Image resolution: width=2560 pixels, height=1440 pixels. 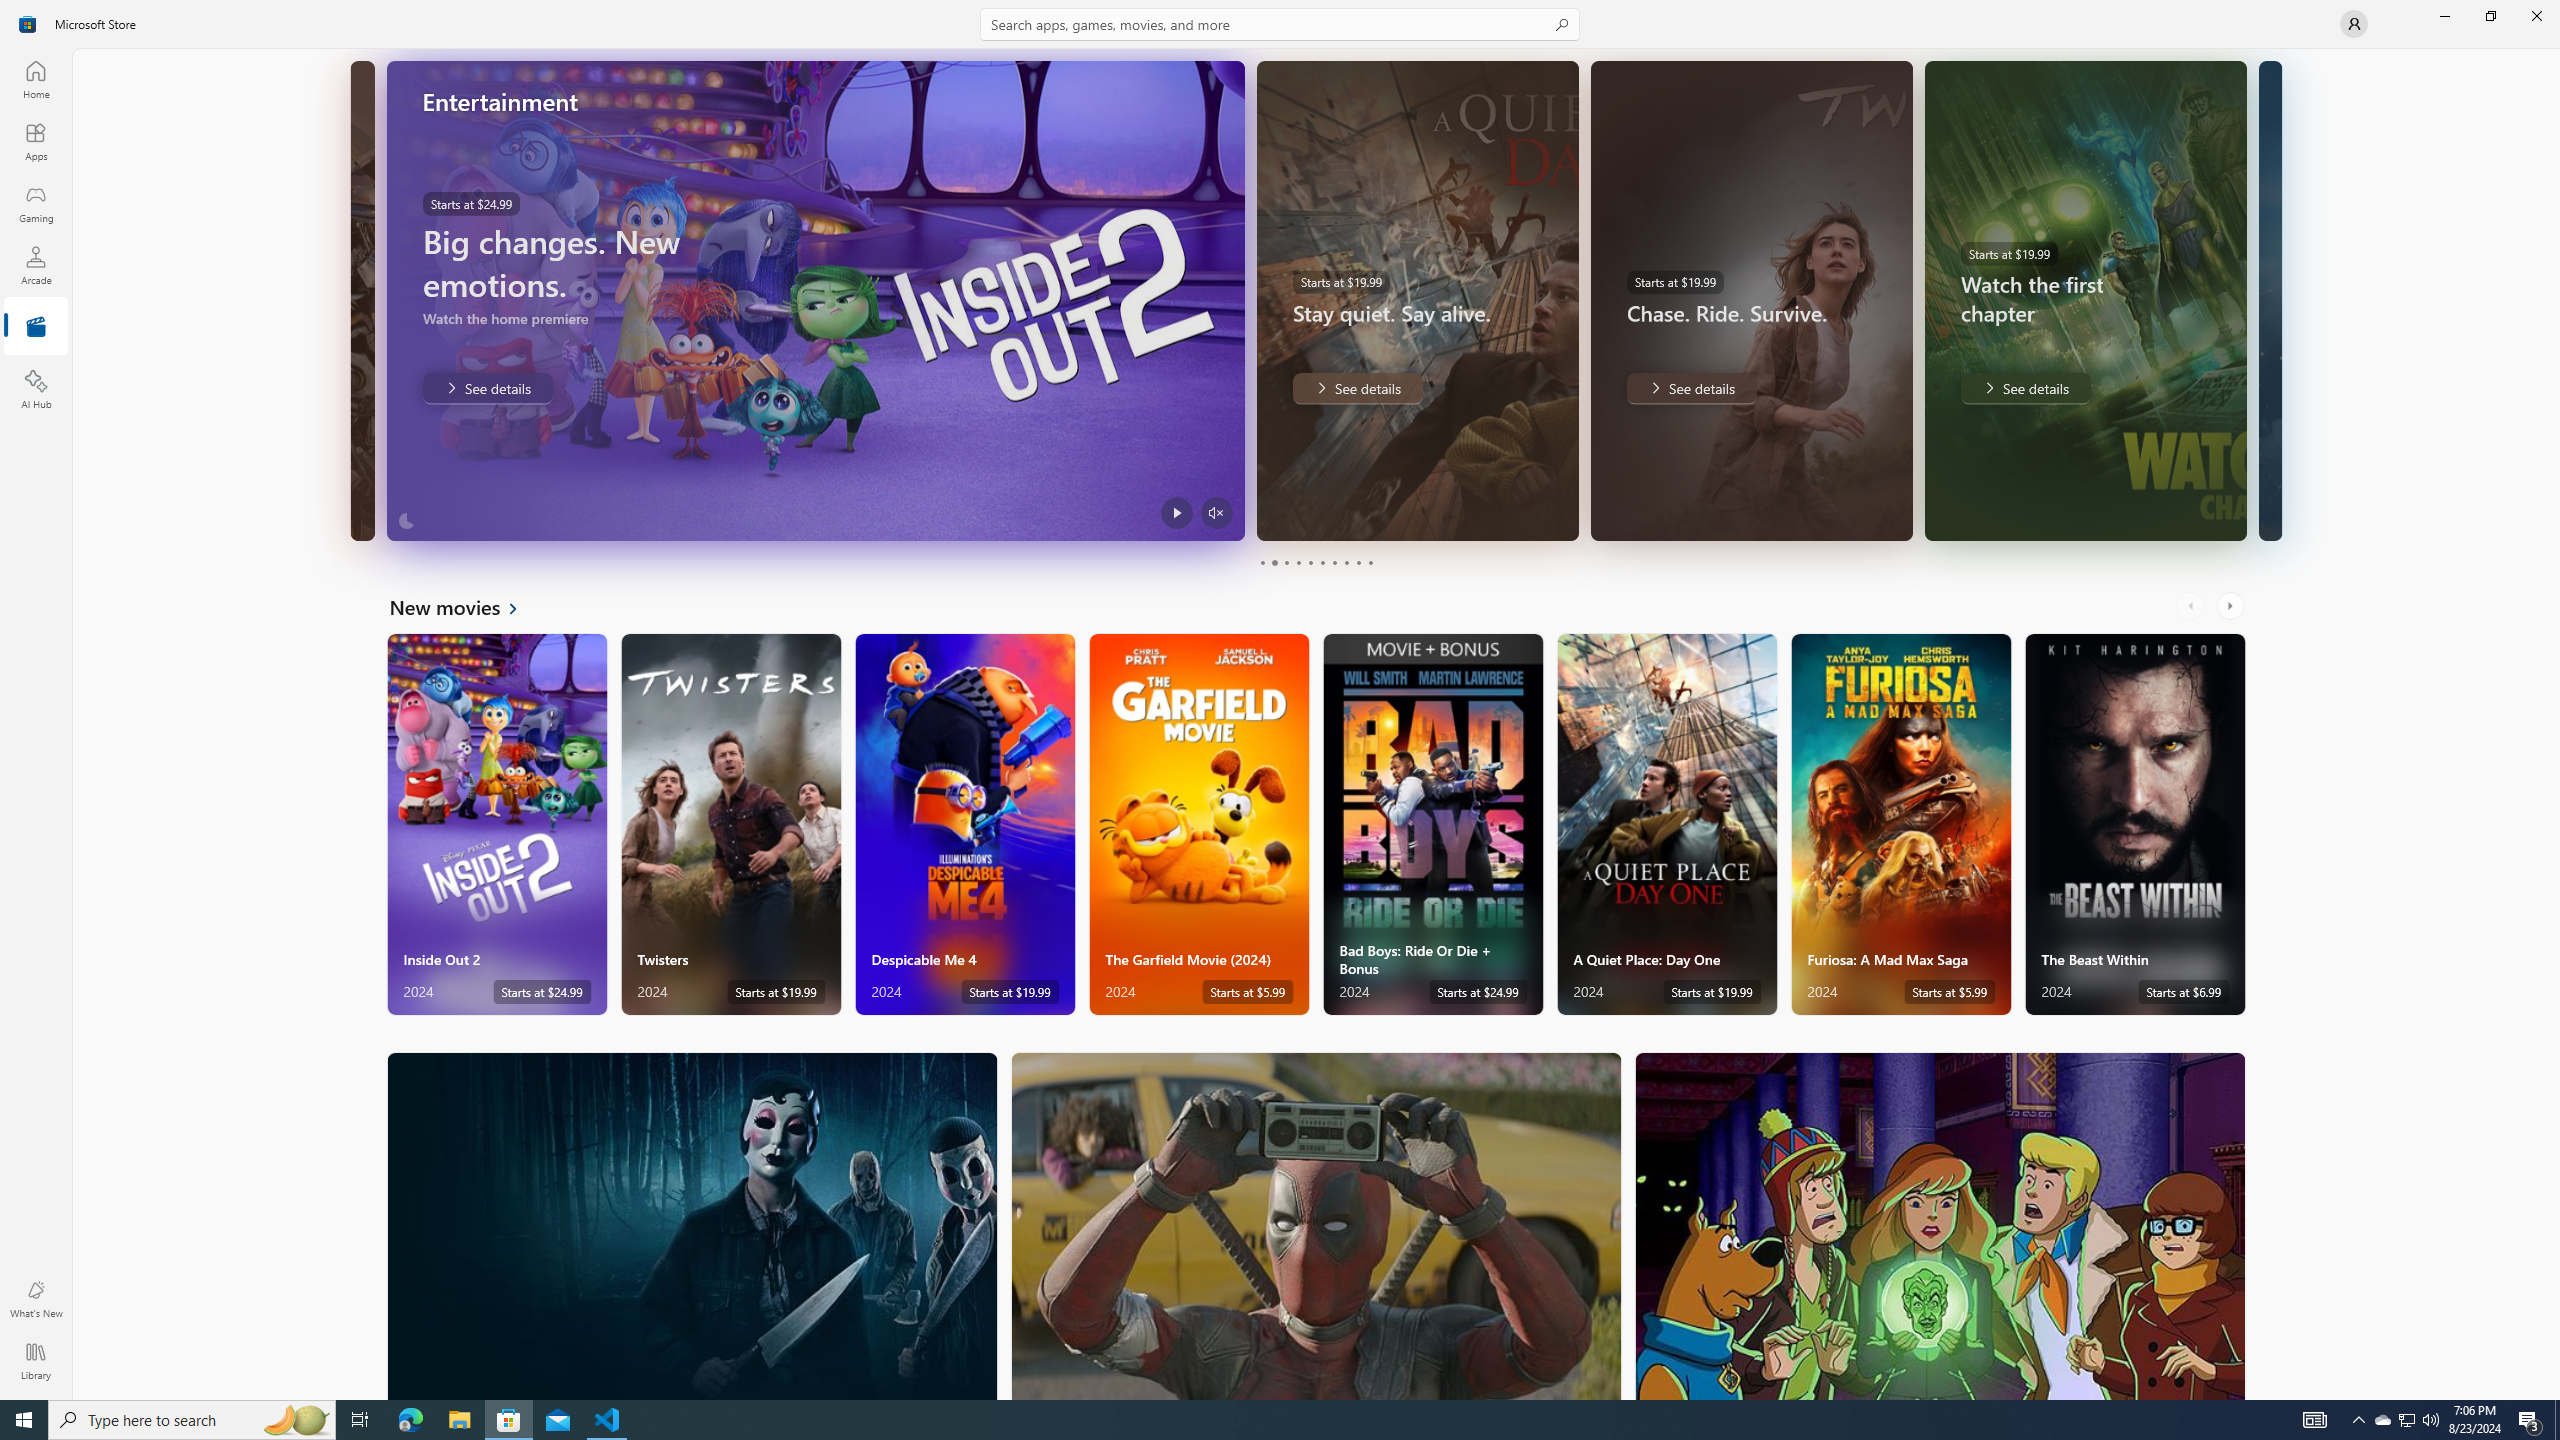 I want to click on AI Hub, so click(x=36, y=389).